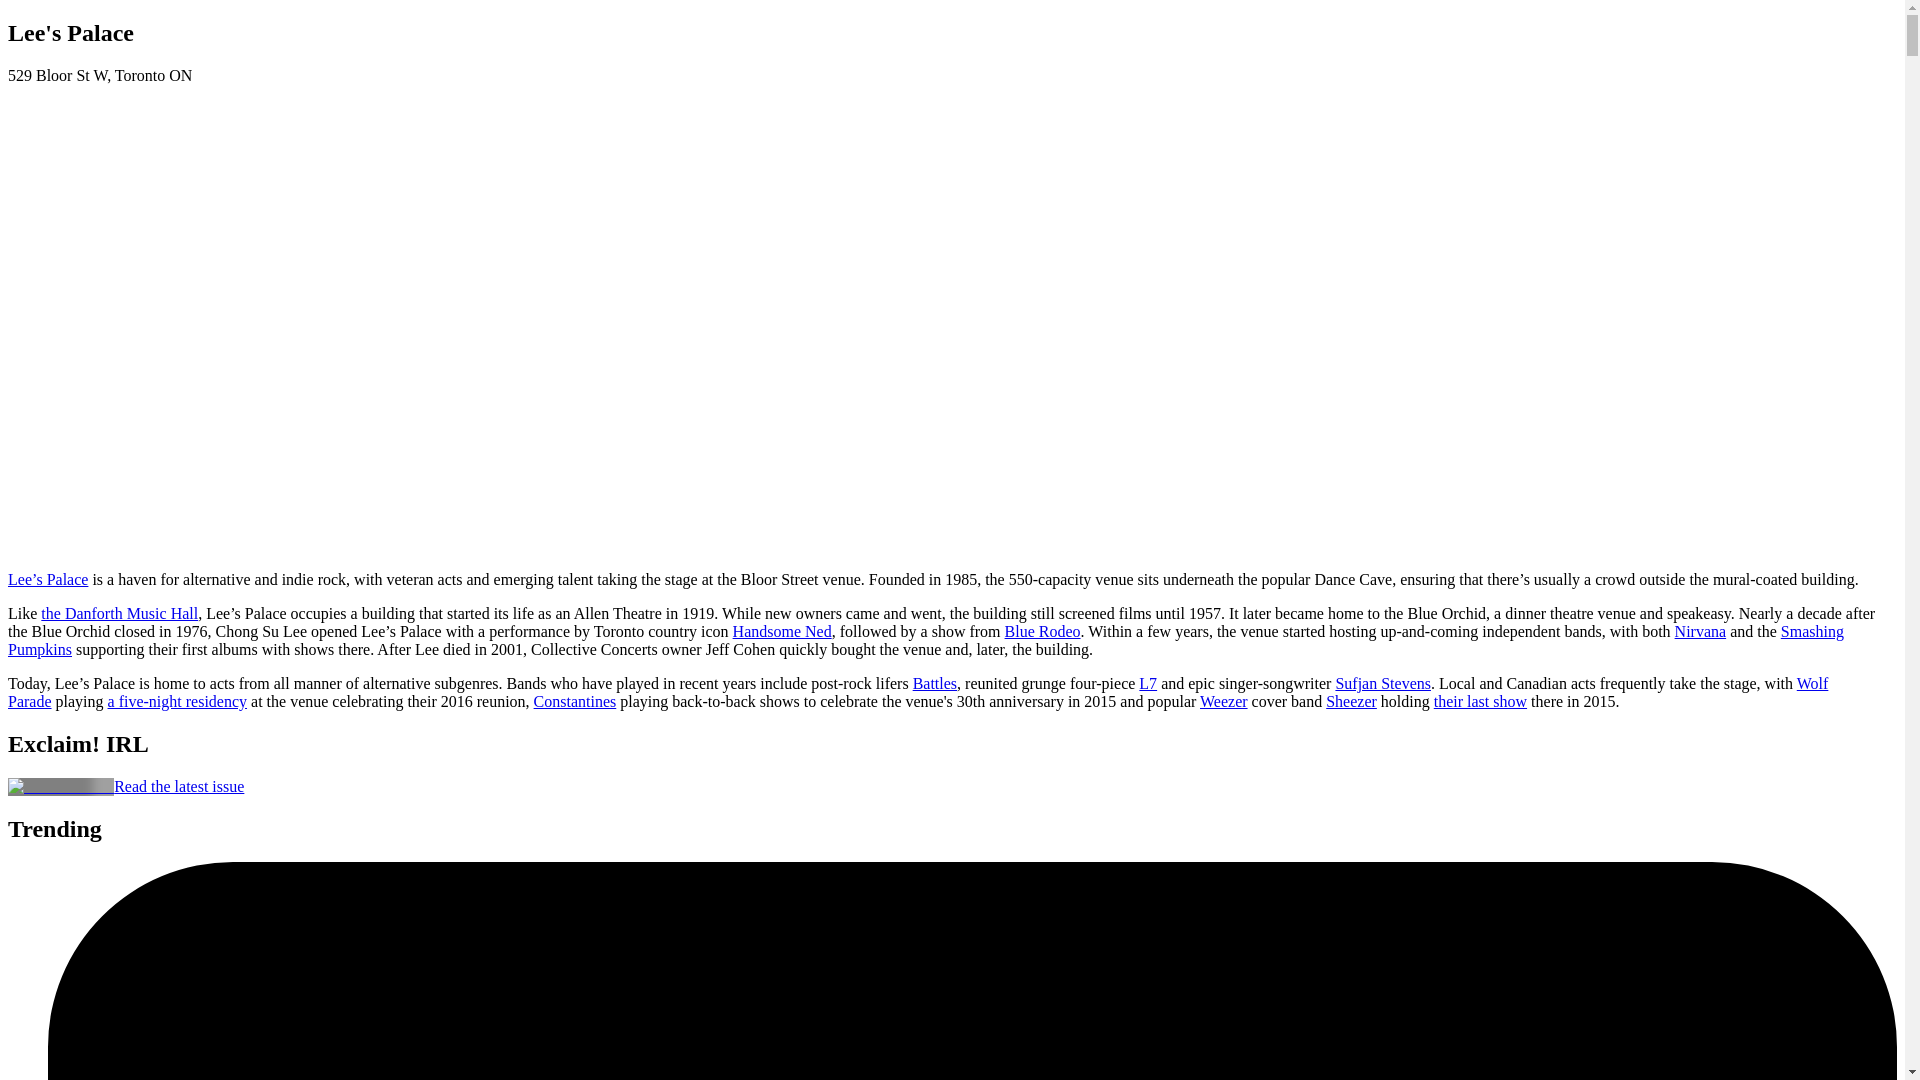 The image size is (1920, 1080). Describe the element at coordinates (917, 692) in the screenshot. I see `Wolf Parade` at that location.